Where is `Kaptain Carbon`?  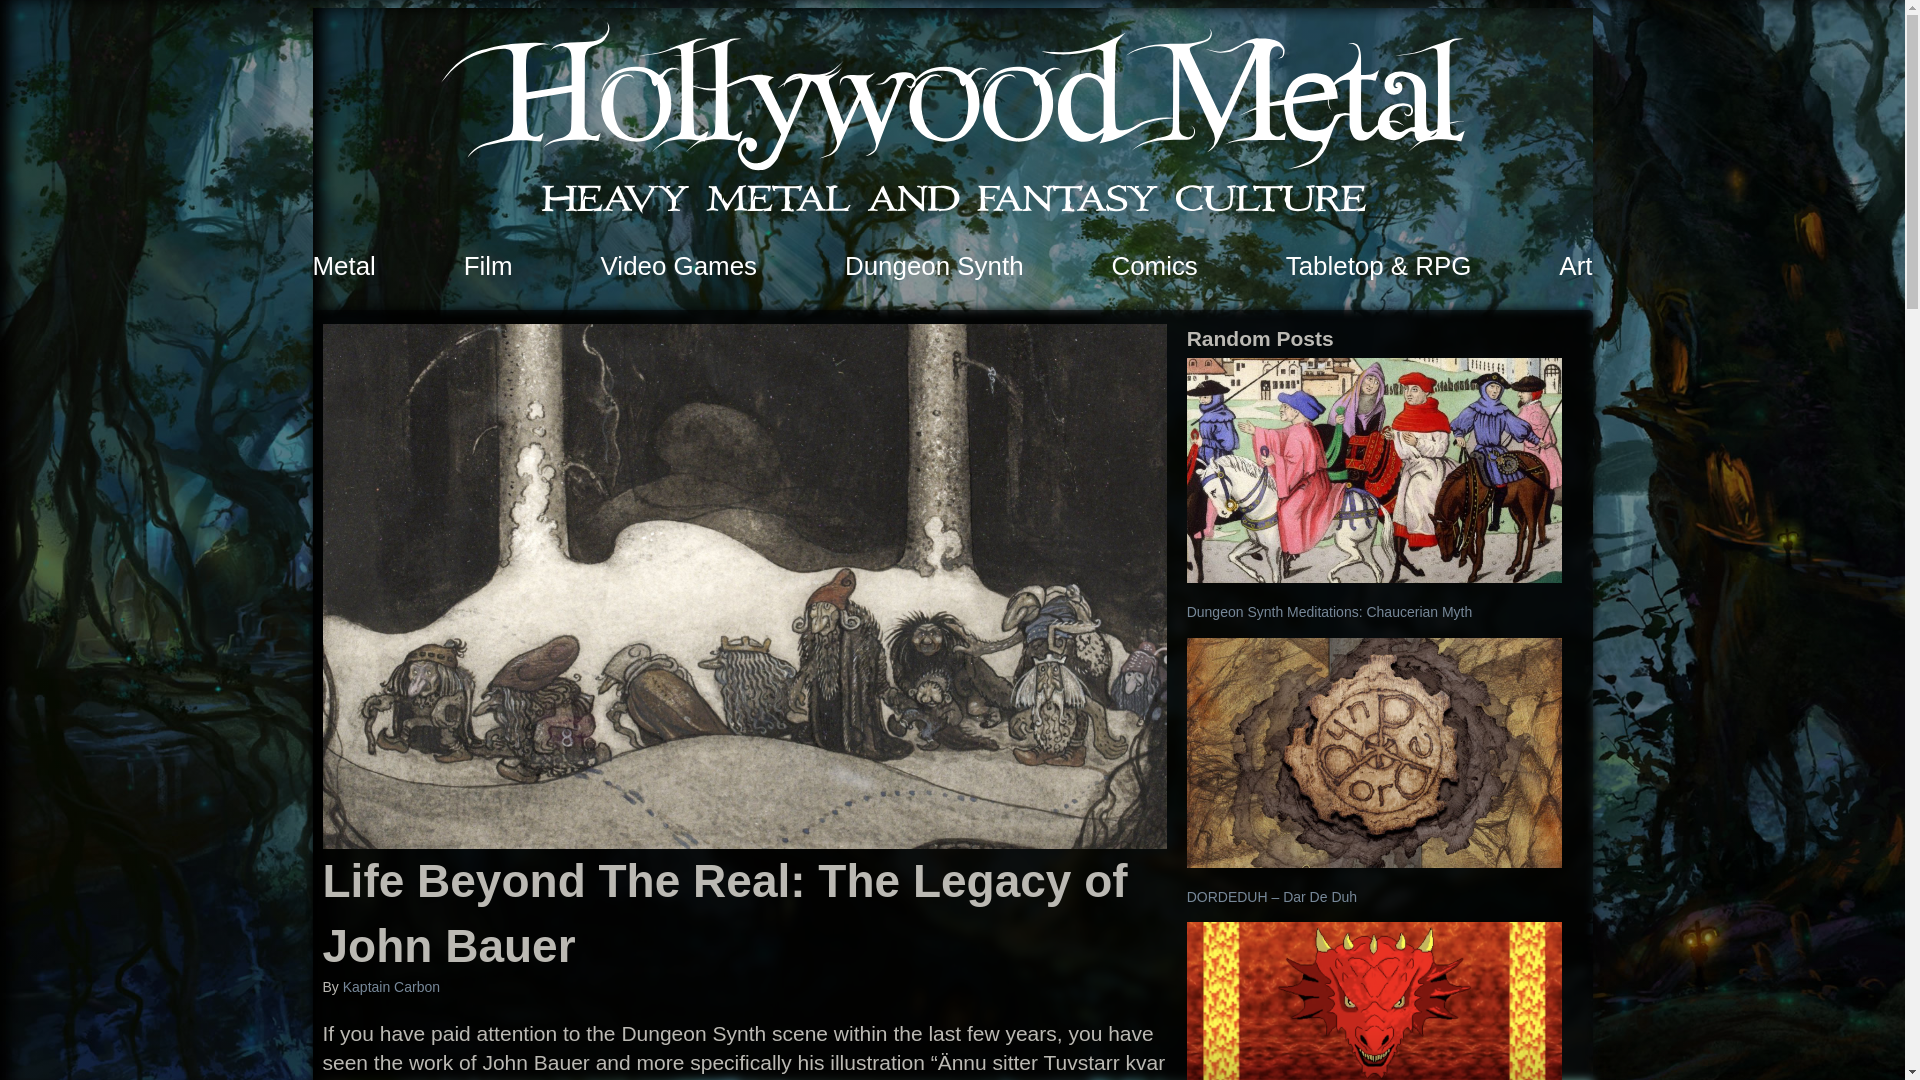
Kaptain Carbon is located at coordinates (391, 986).